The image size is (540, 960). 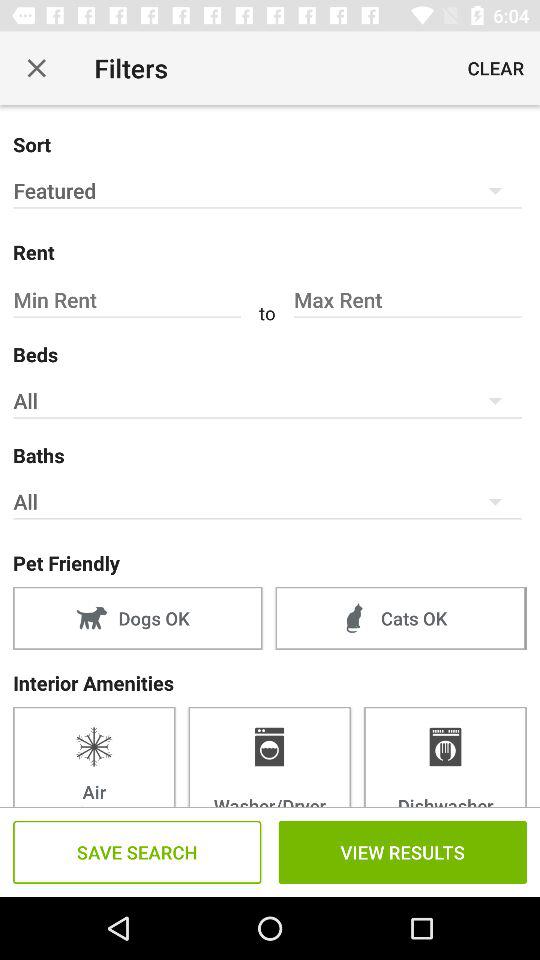 What do you see at coordinates (138, 618) in the screenshot?
I see `turn off the dogs ok on the left` at bounding box center [138, 618].